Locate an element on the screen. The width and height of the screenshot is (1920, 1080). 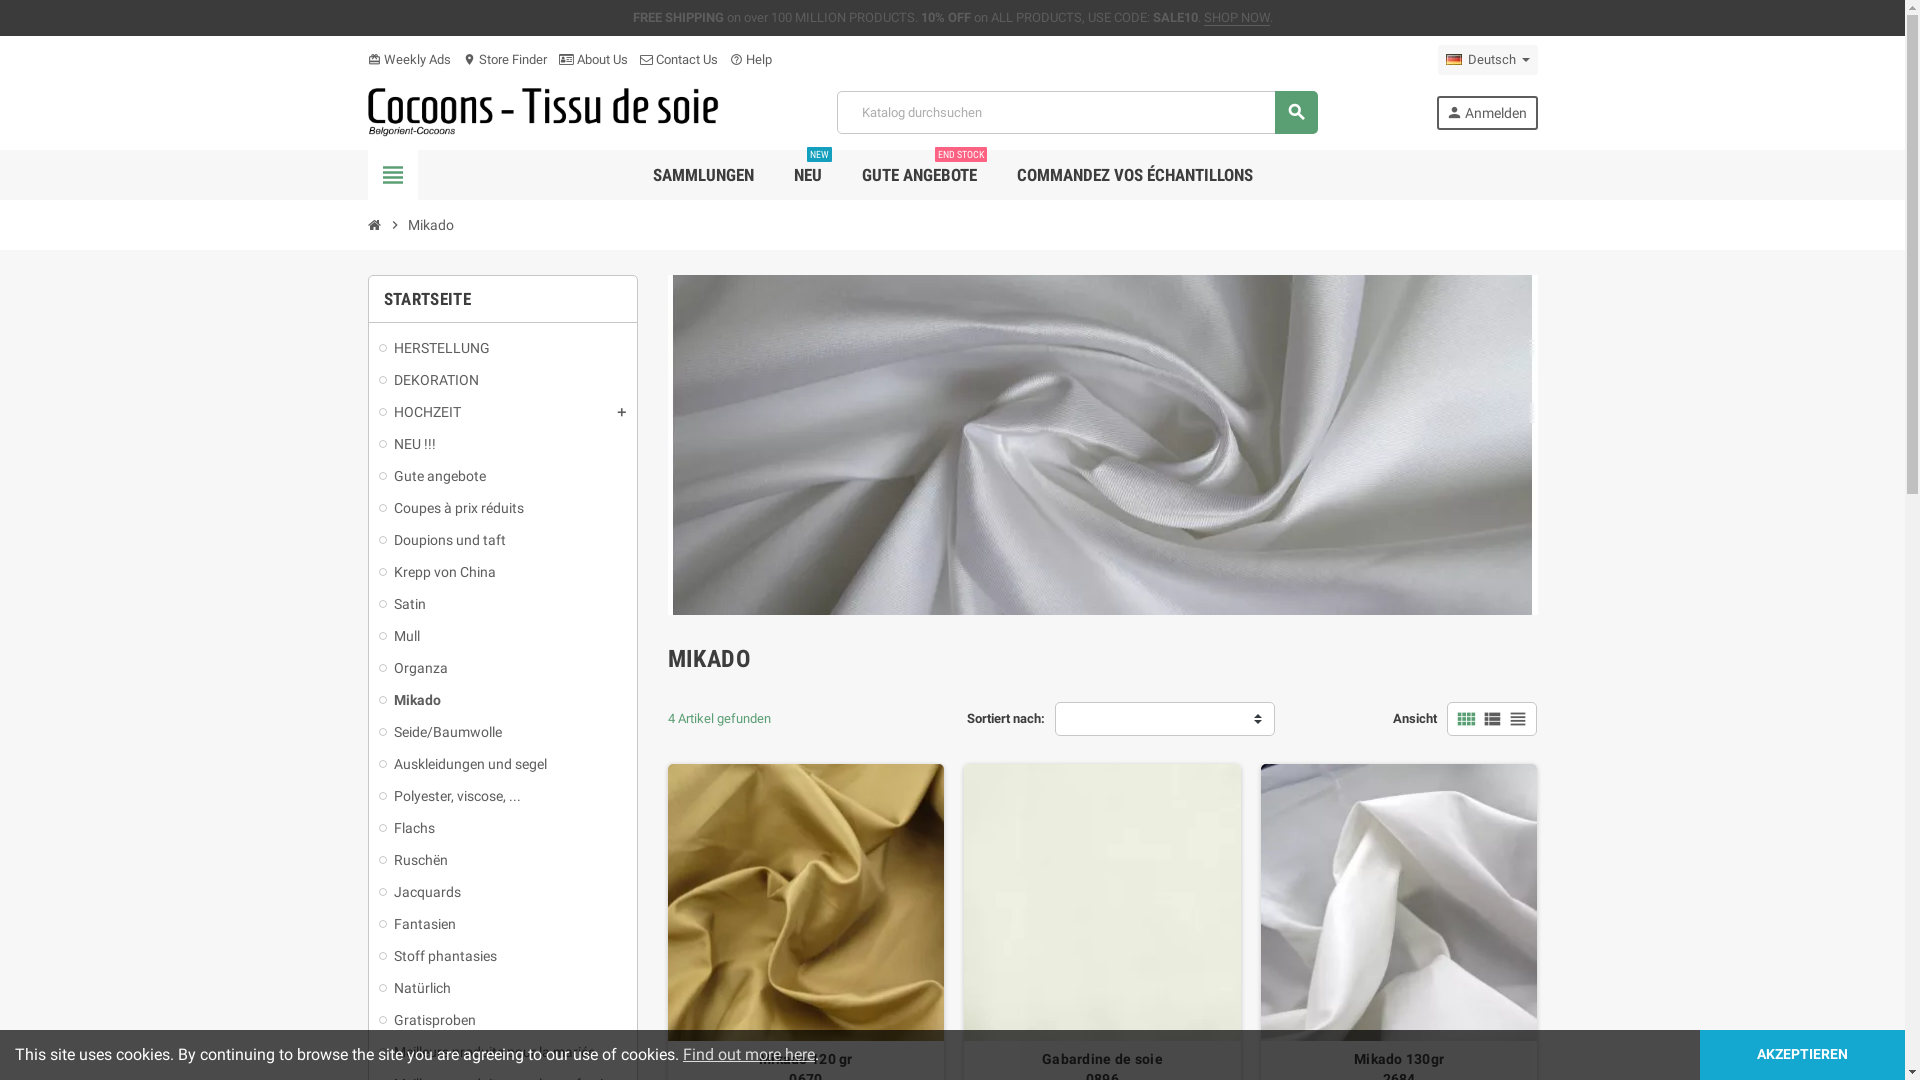
Polyester, viscose, ... is located at coordinates (502, 796).